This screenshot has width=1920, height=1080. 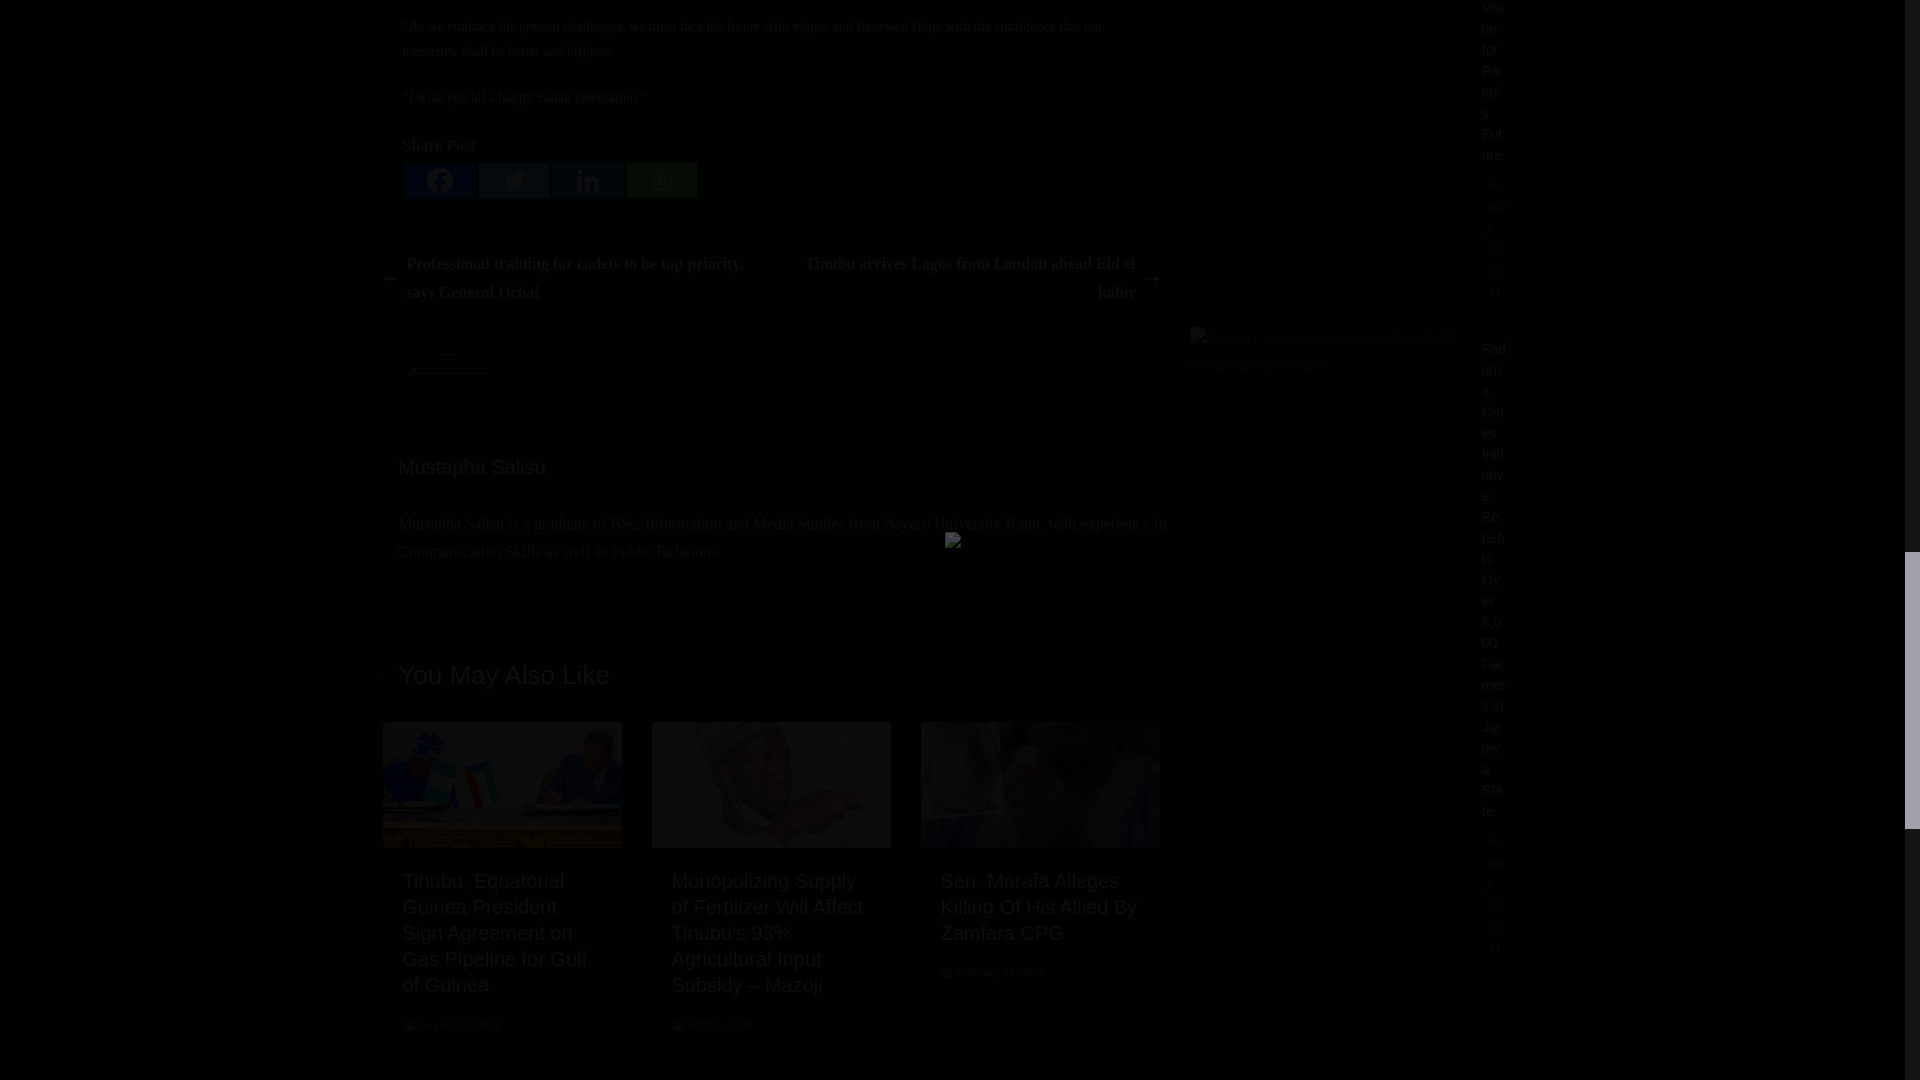 I want to click on Linkedin, so click(x=587, y=180).